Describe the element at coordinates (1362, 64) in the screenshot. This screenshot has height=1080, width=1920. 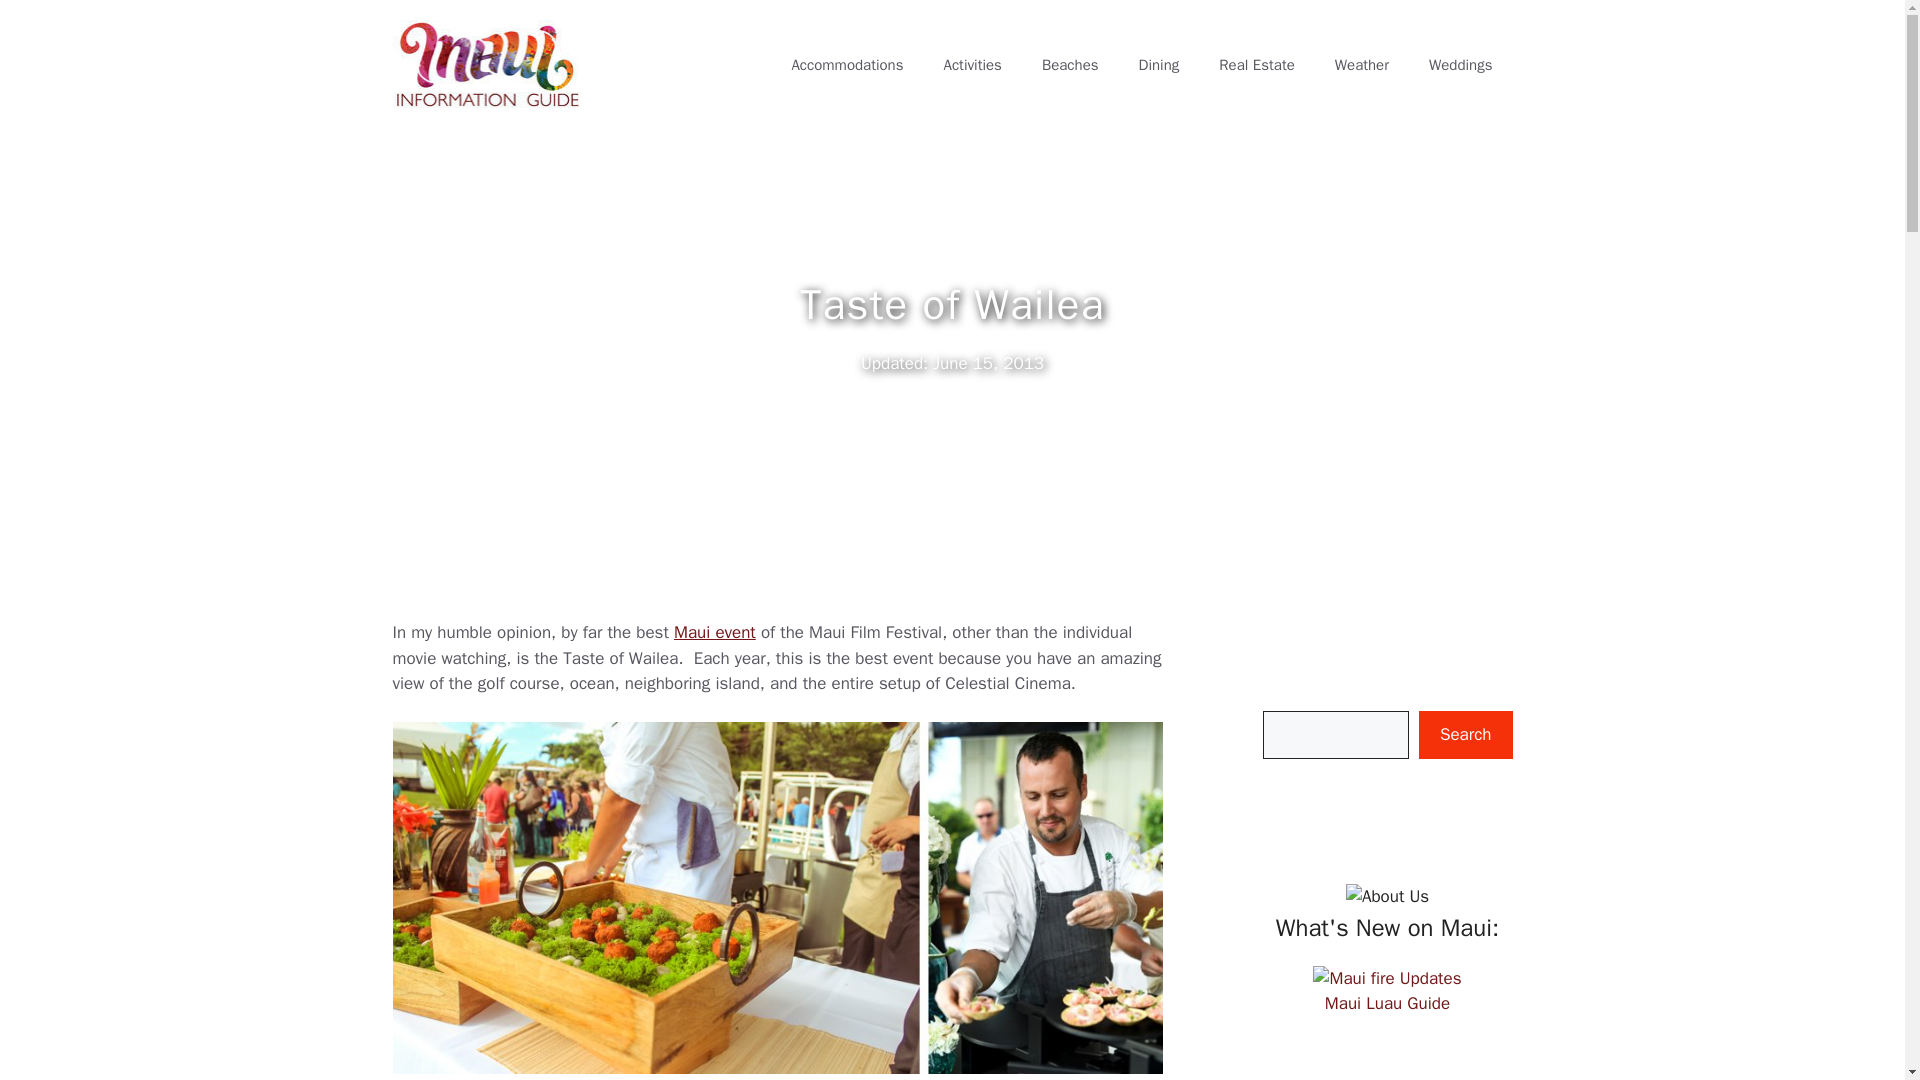
I see `Weather` at that location.